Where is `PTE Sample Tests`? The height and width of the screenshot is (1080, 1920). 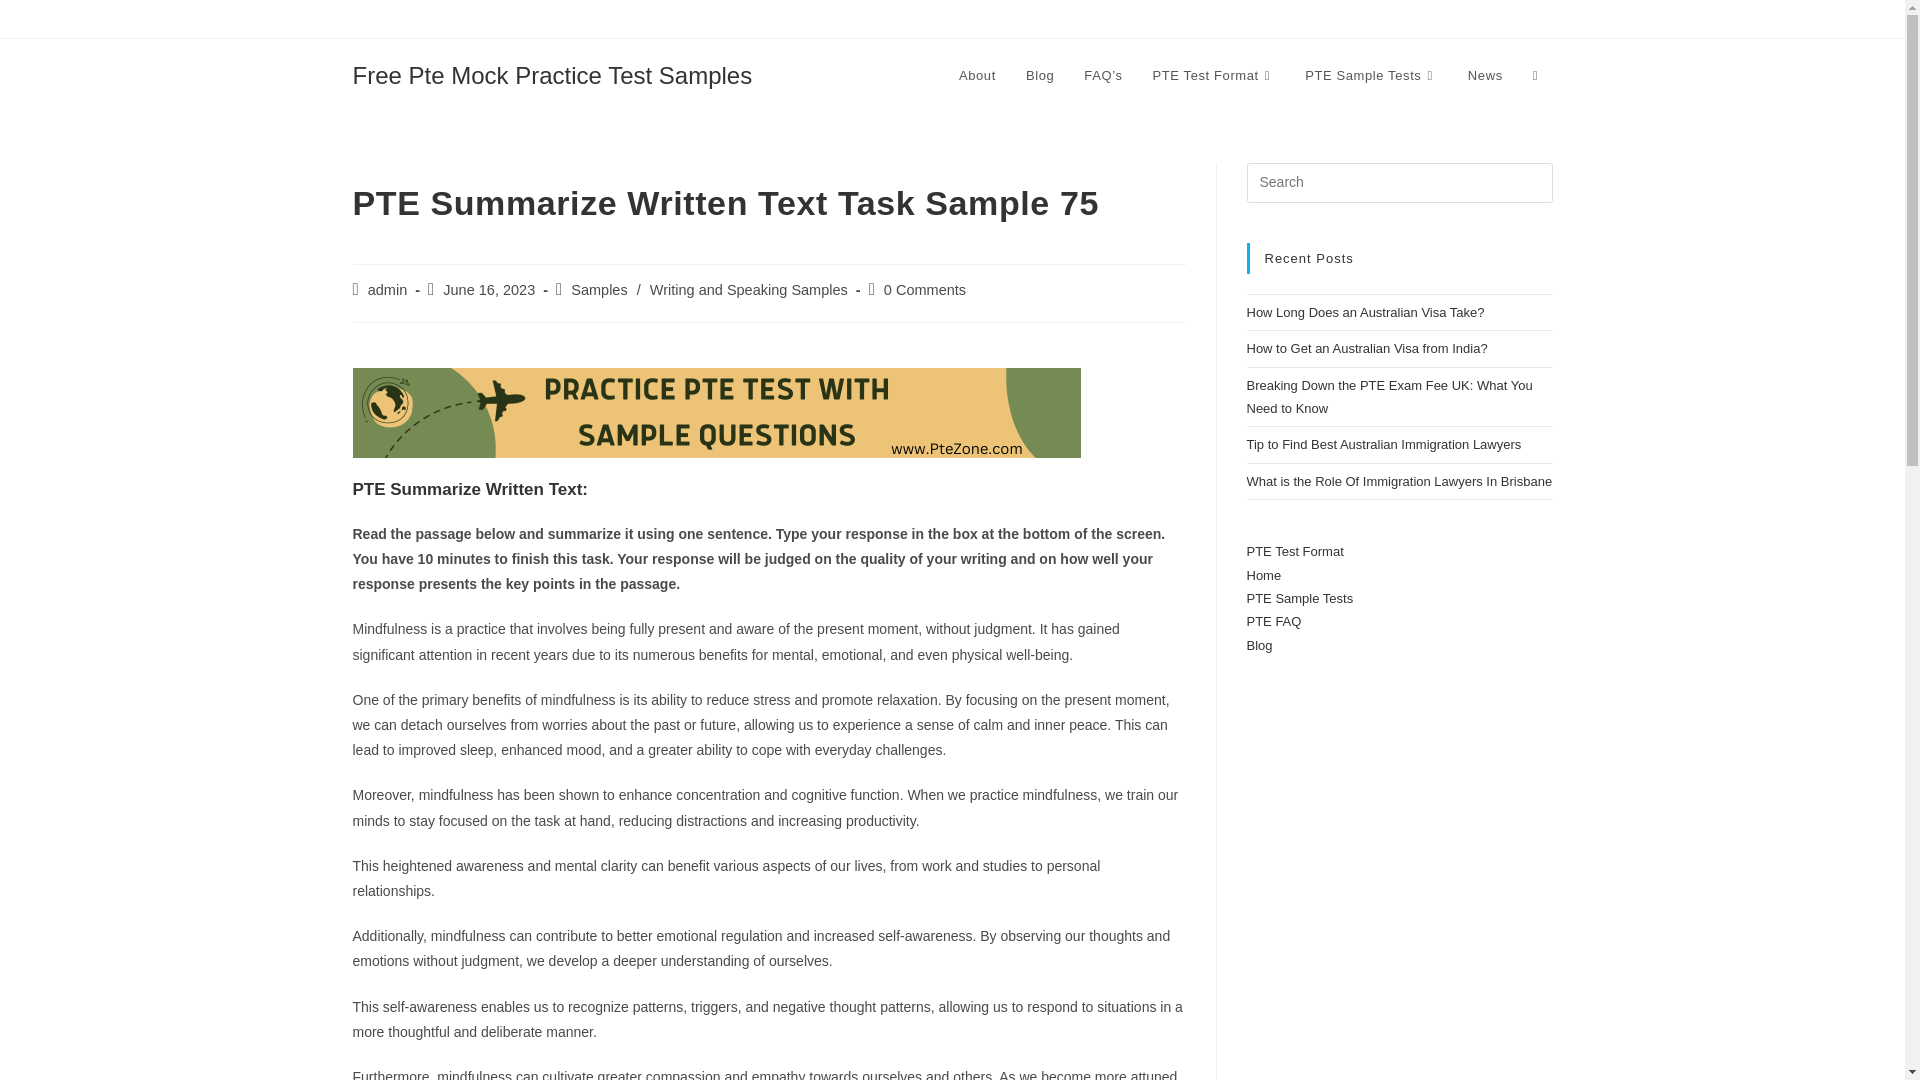
PTE Sample Tests is located at coordinates (1372, 76).